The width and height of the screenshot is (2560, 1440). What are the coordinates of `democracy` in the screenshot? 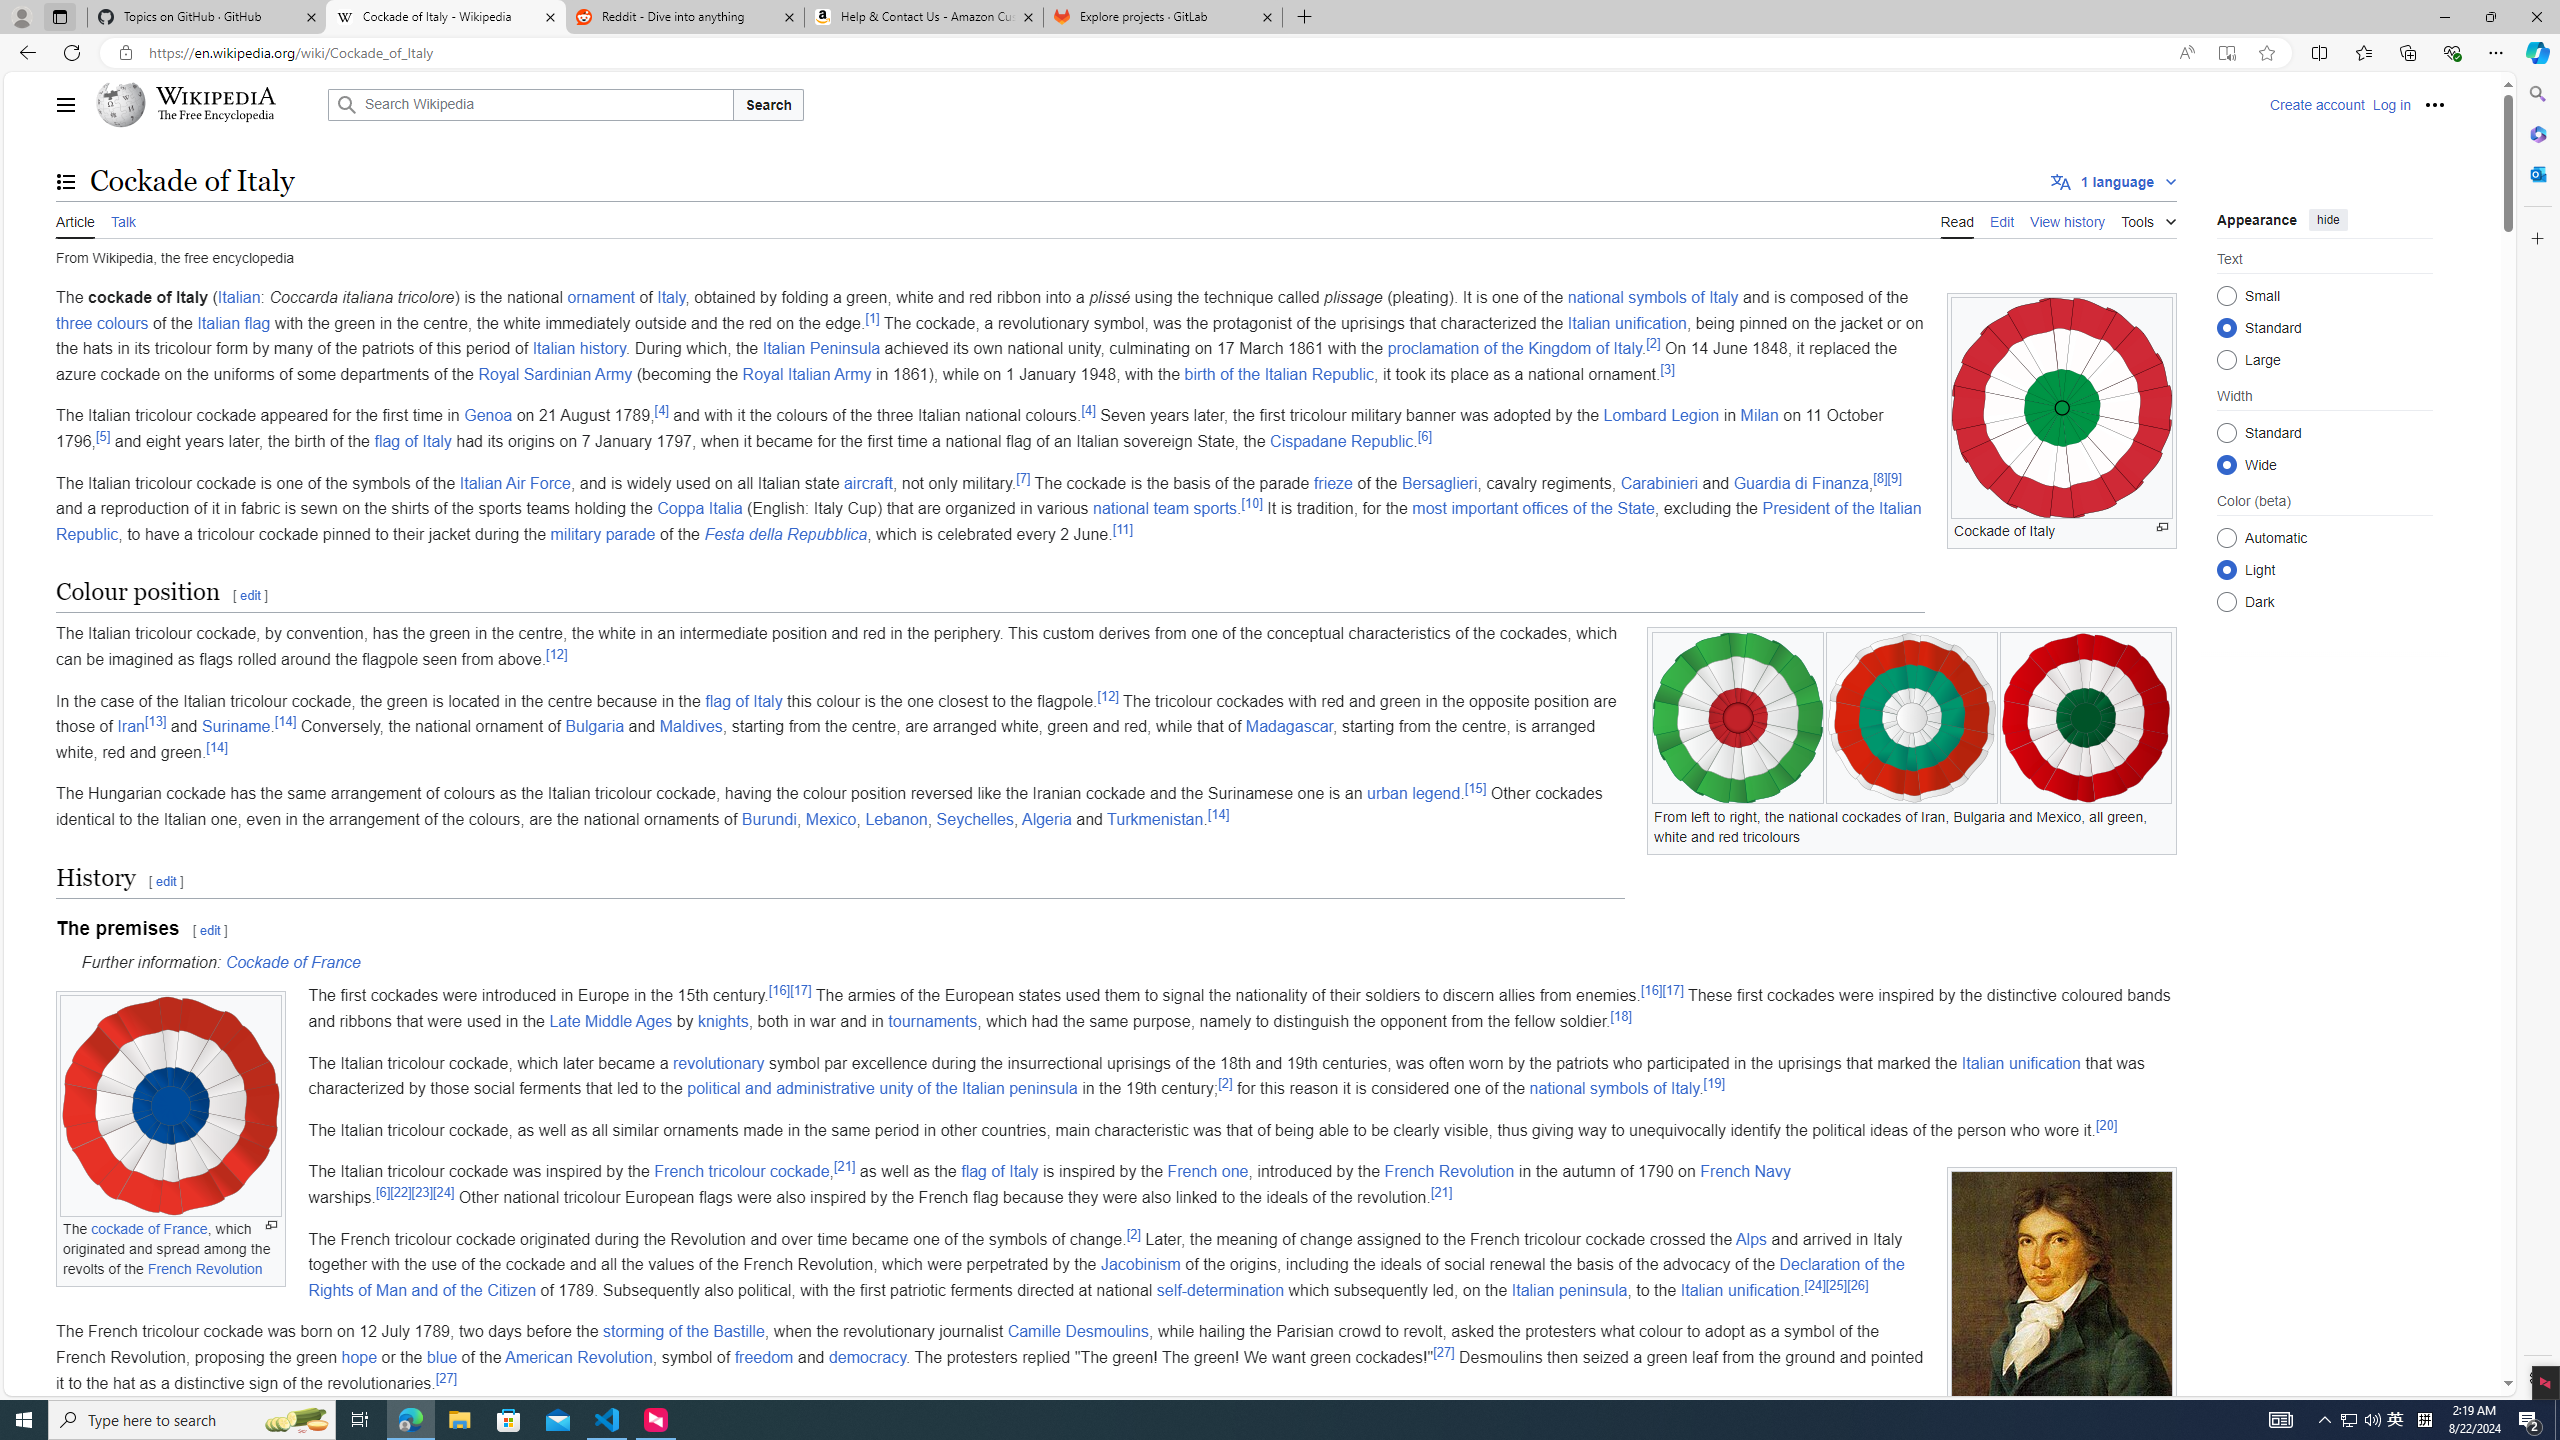 It's located at (866, 1356).